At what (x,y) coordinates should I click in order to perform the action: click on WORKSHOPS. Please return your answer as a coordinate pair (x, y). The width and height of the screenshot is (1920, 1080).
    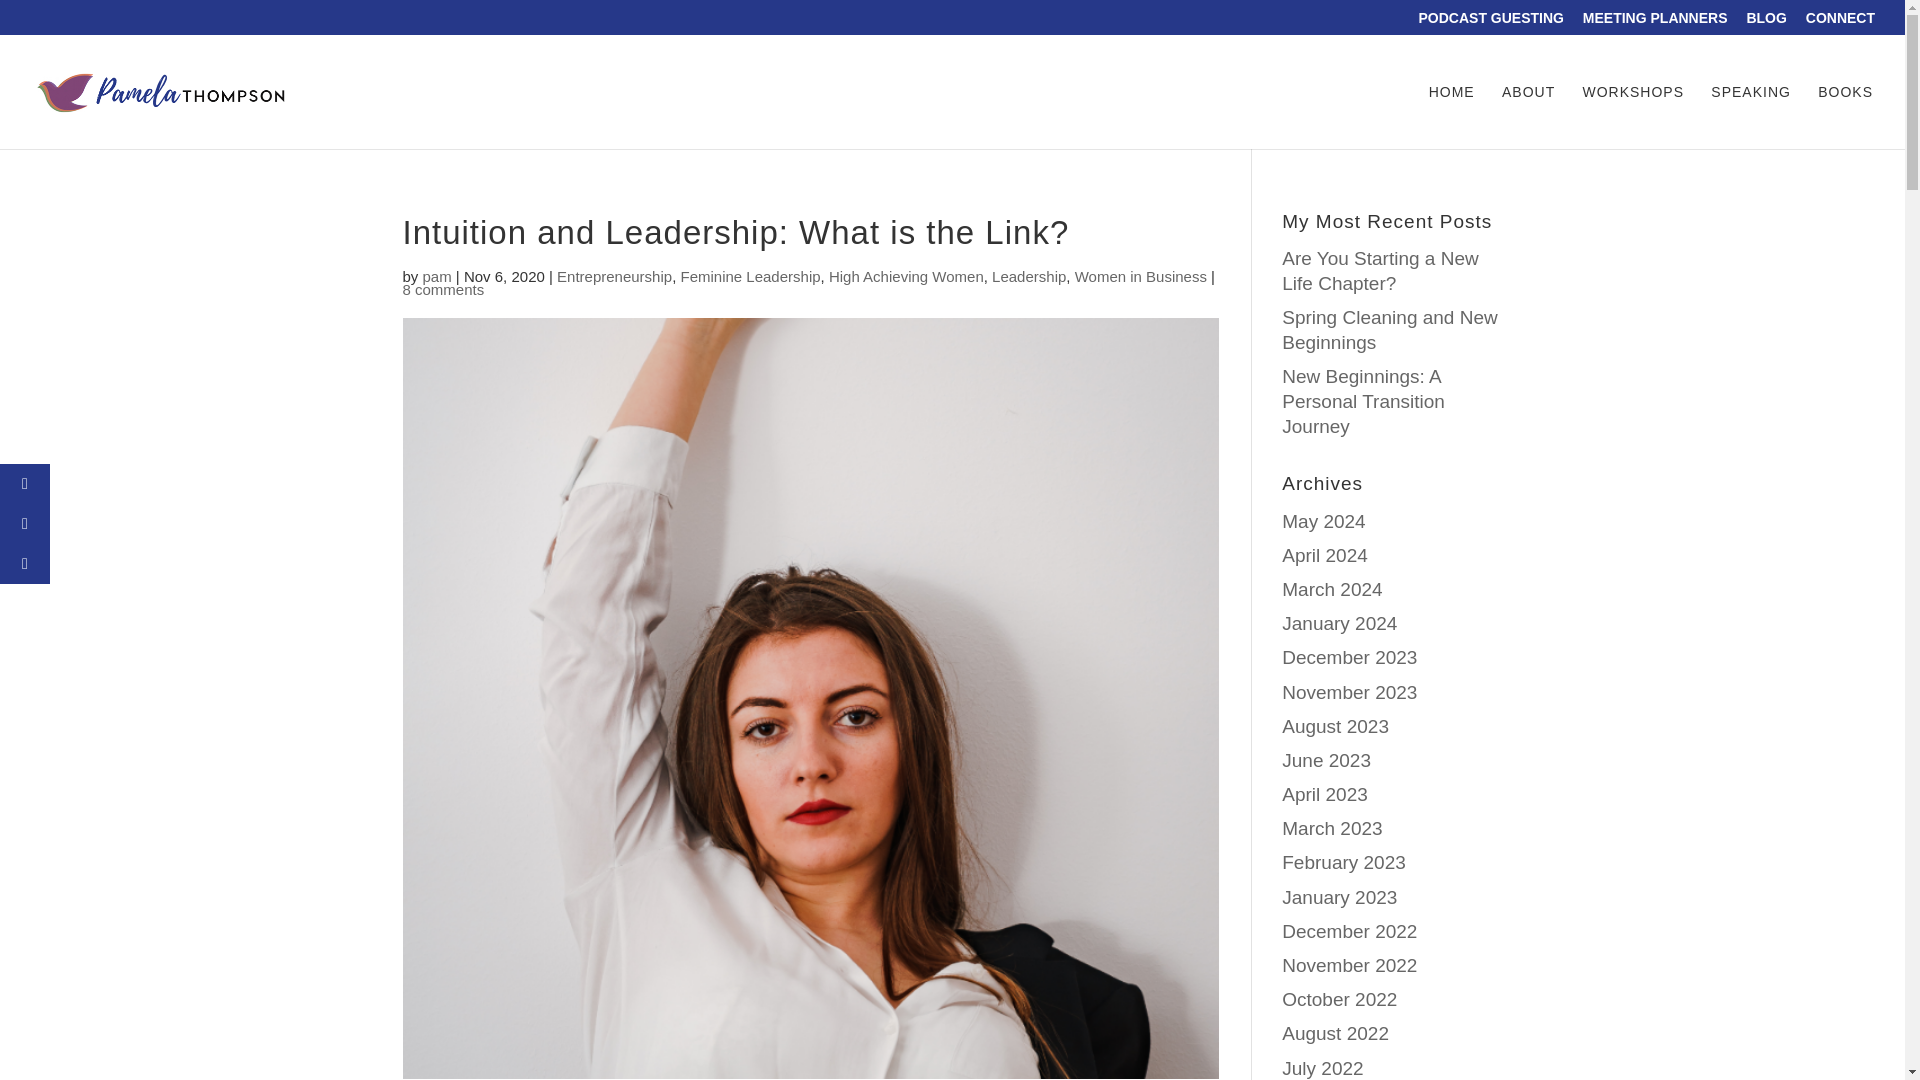
    Looking at the image, I should click on (1632, 117).